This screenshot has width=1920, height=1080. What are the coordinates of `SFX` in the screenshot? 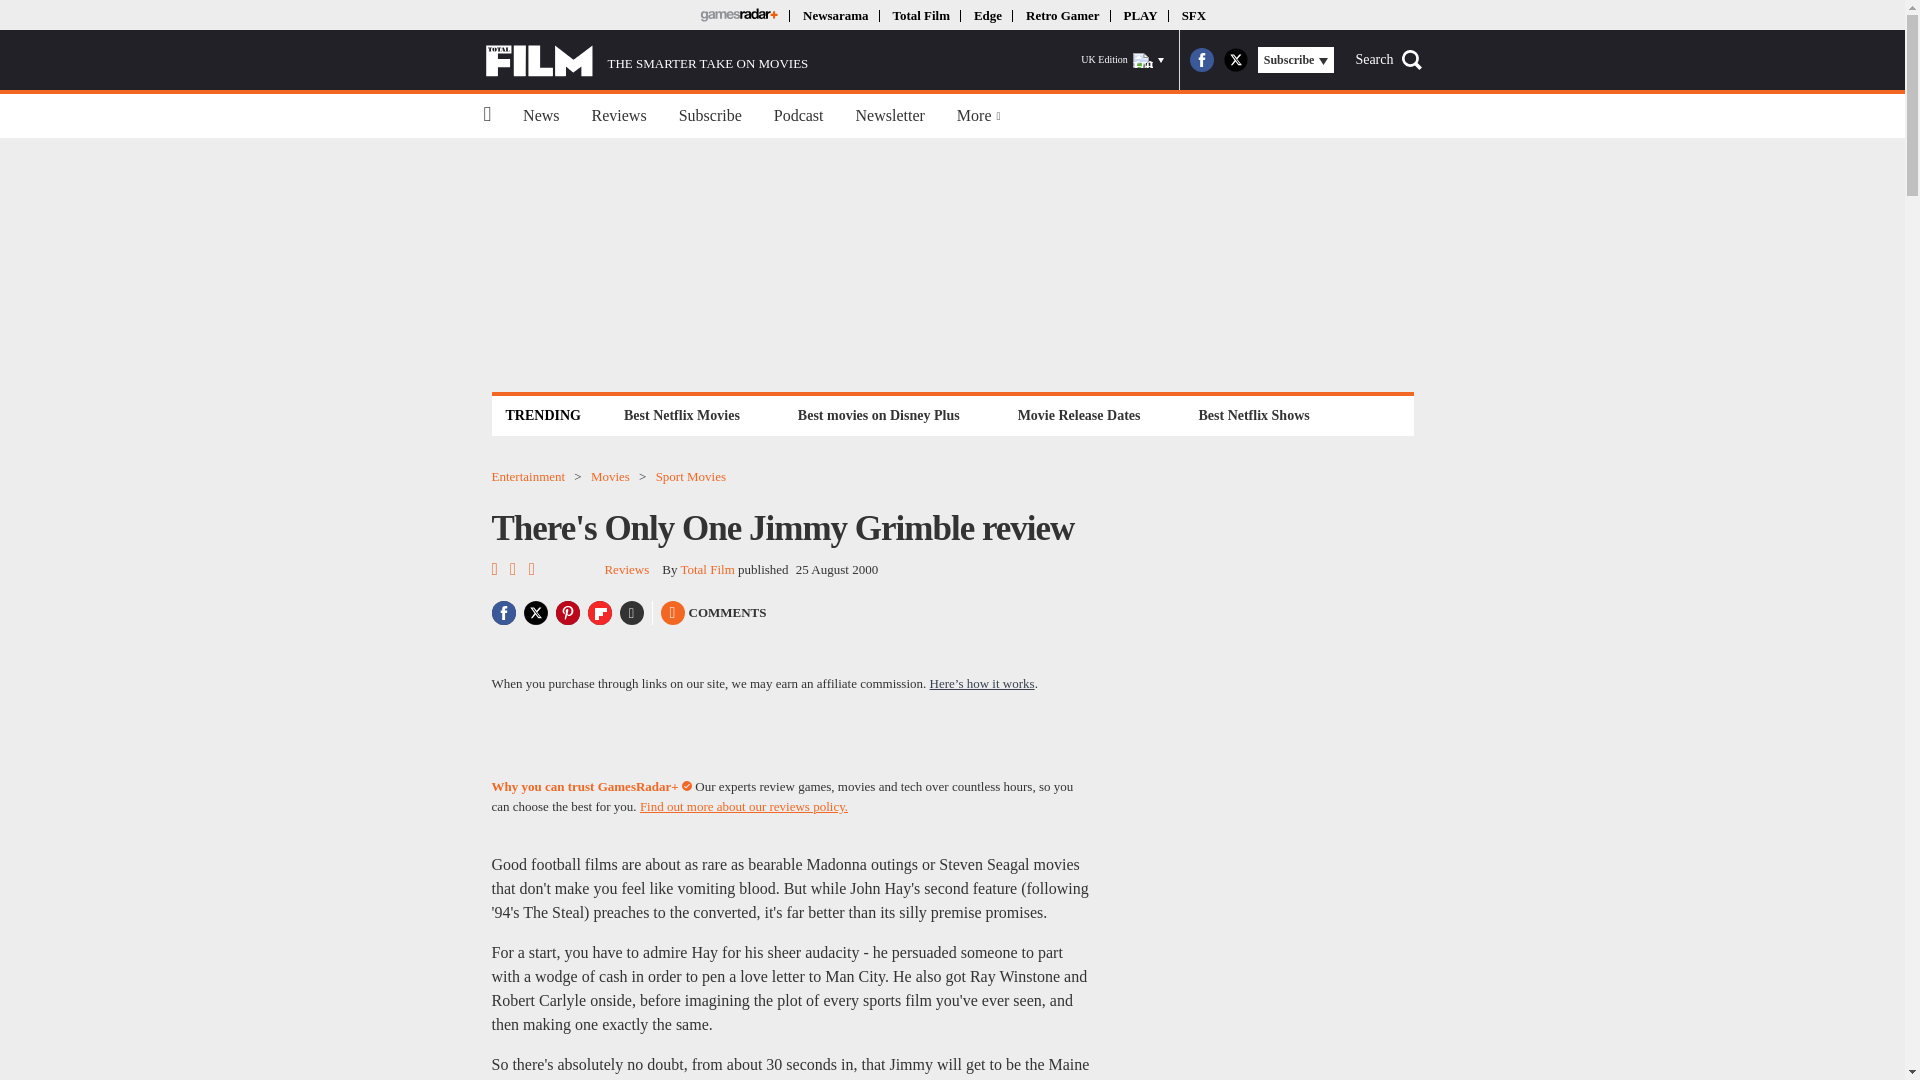 It's located at (1194, 14).